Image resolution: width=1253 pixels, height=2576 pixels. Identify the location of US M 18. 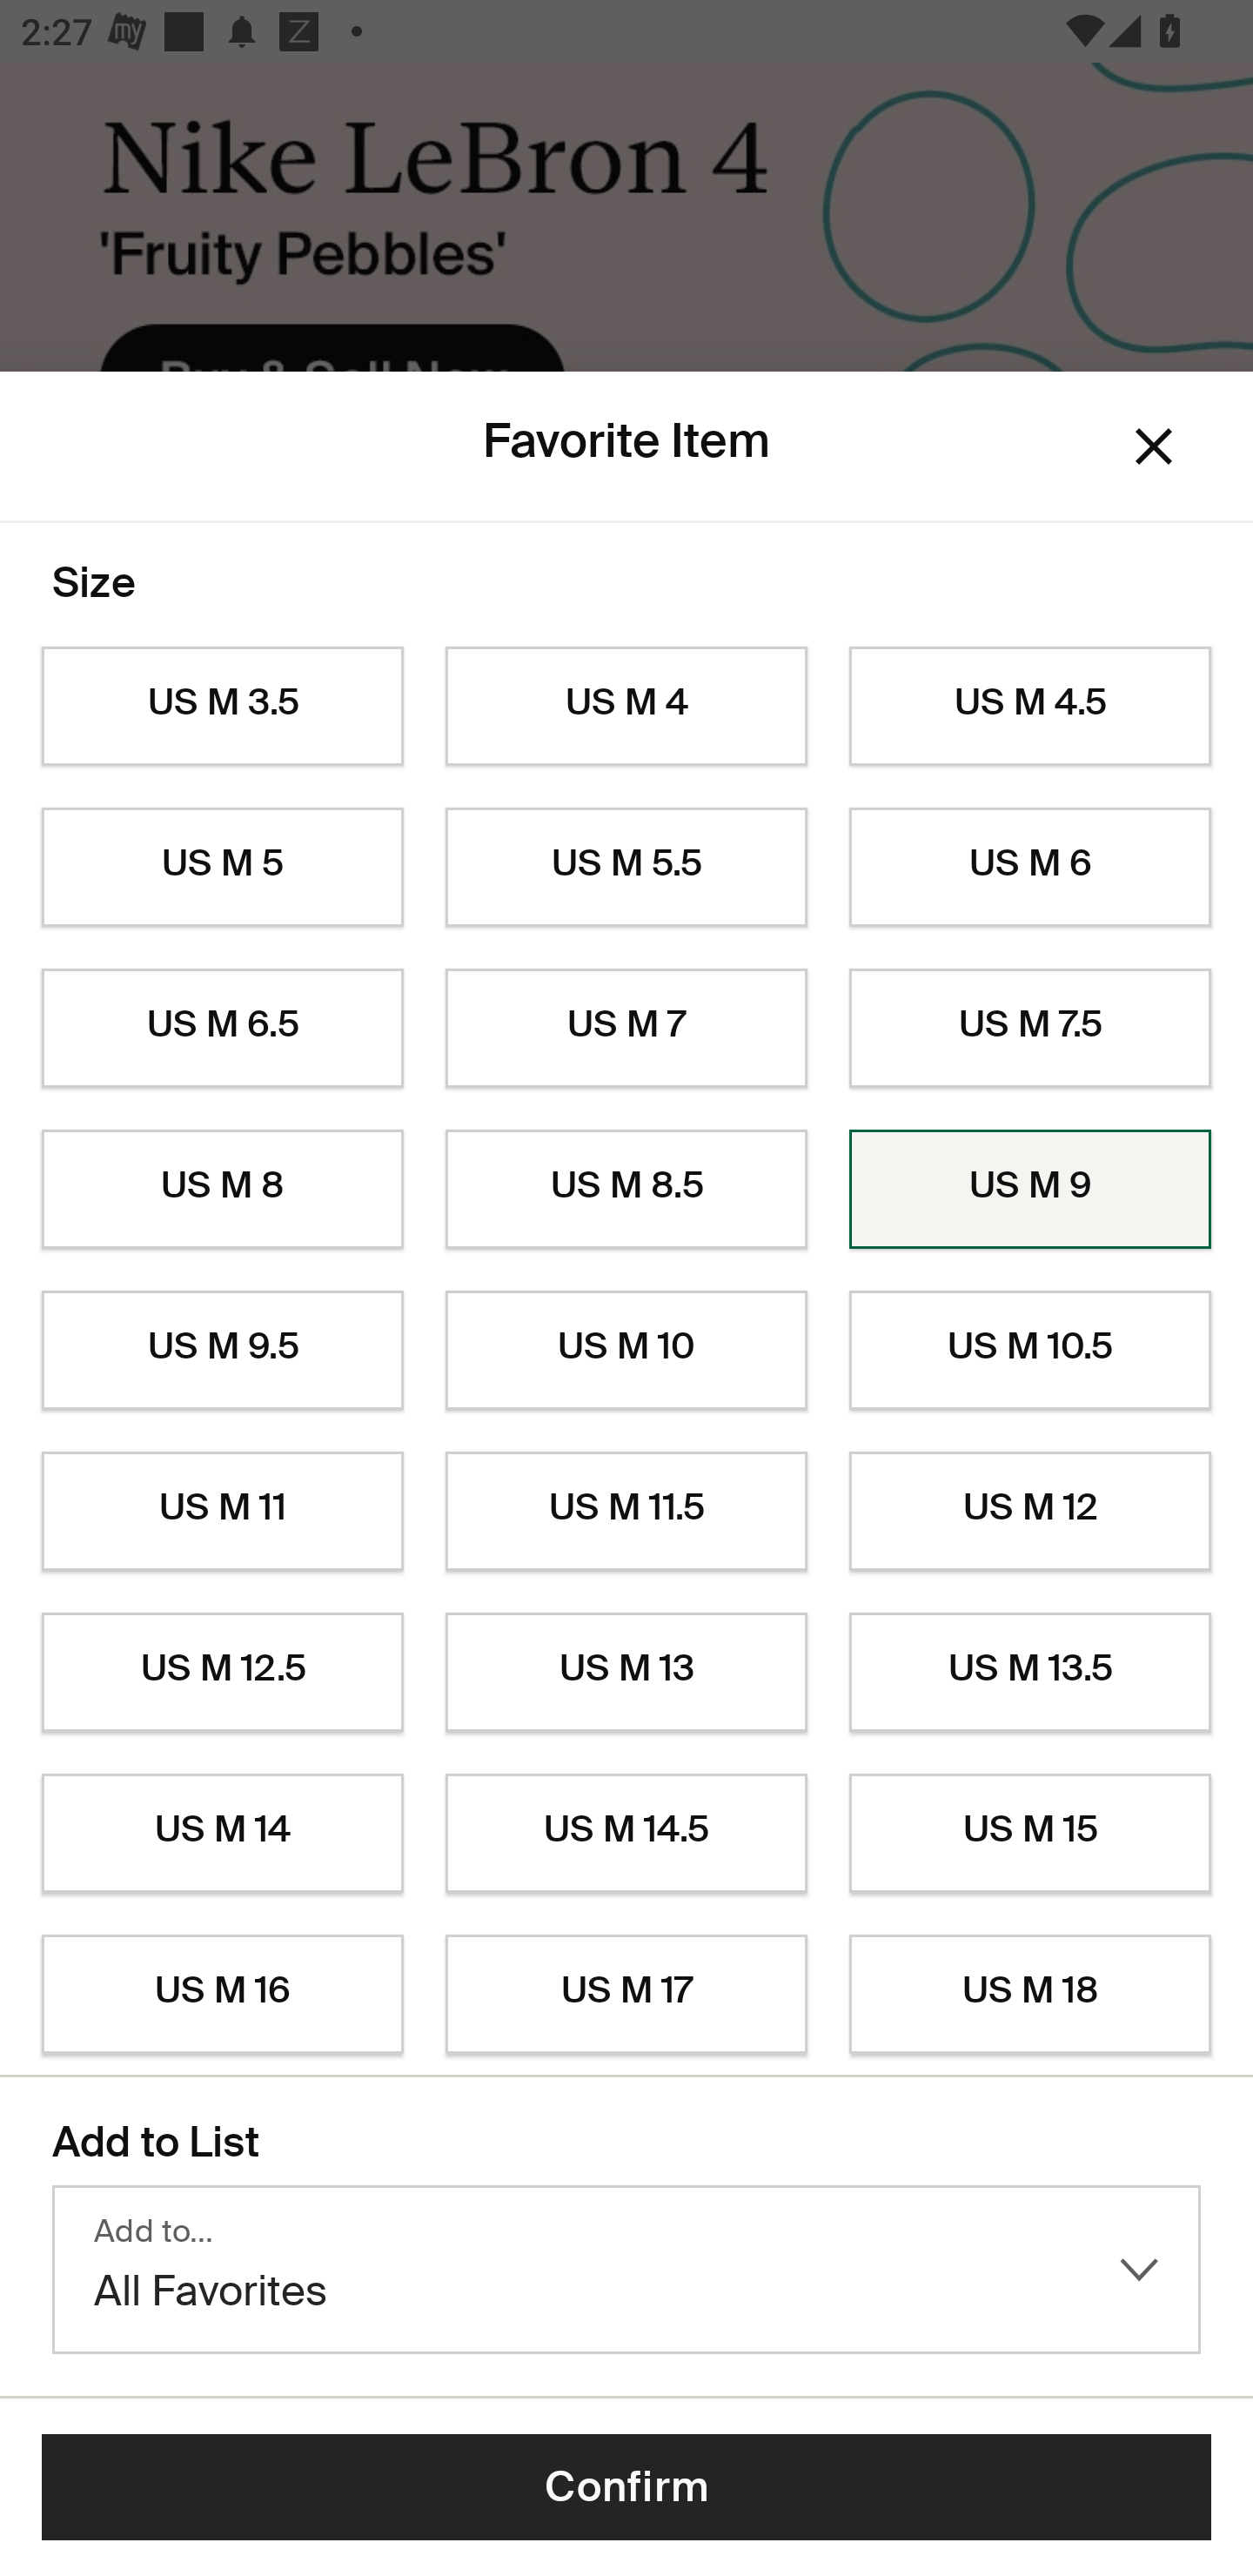
(1030, 1995).